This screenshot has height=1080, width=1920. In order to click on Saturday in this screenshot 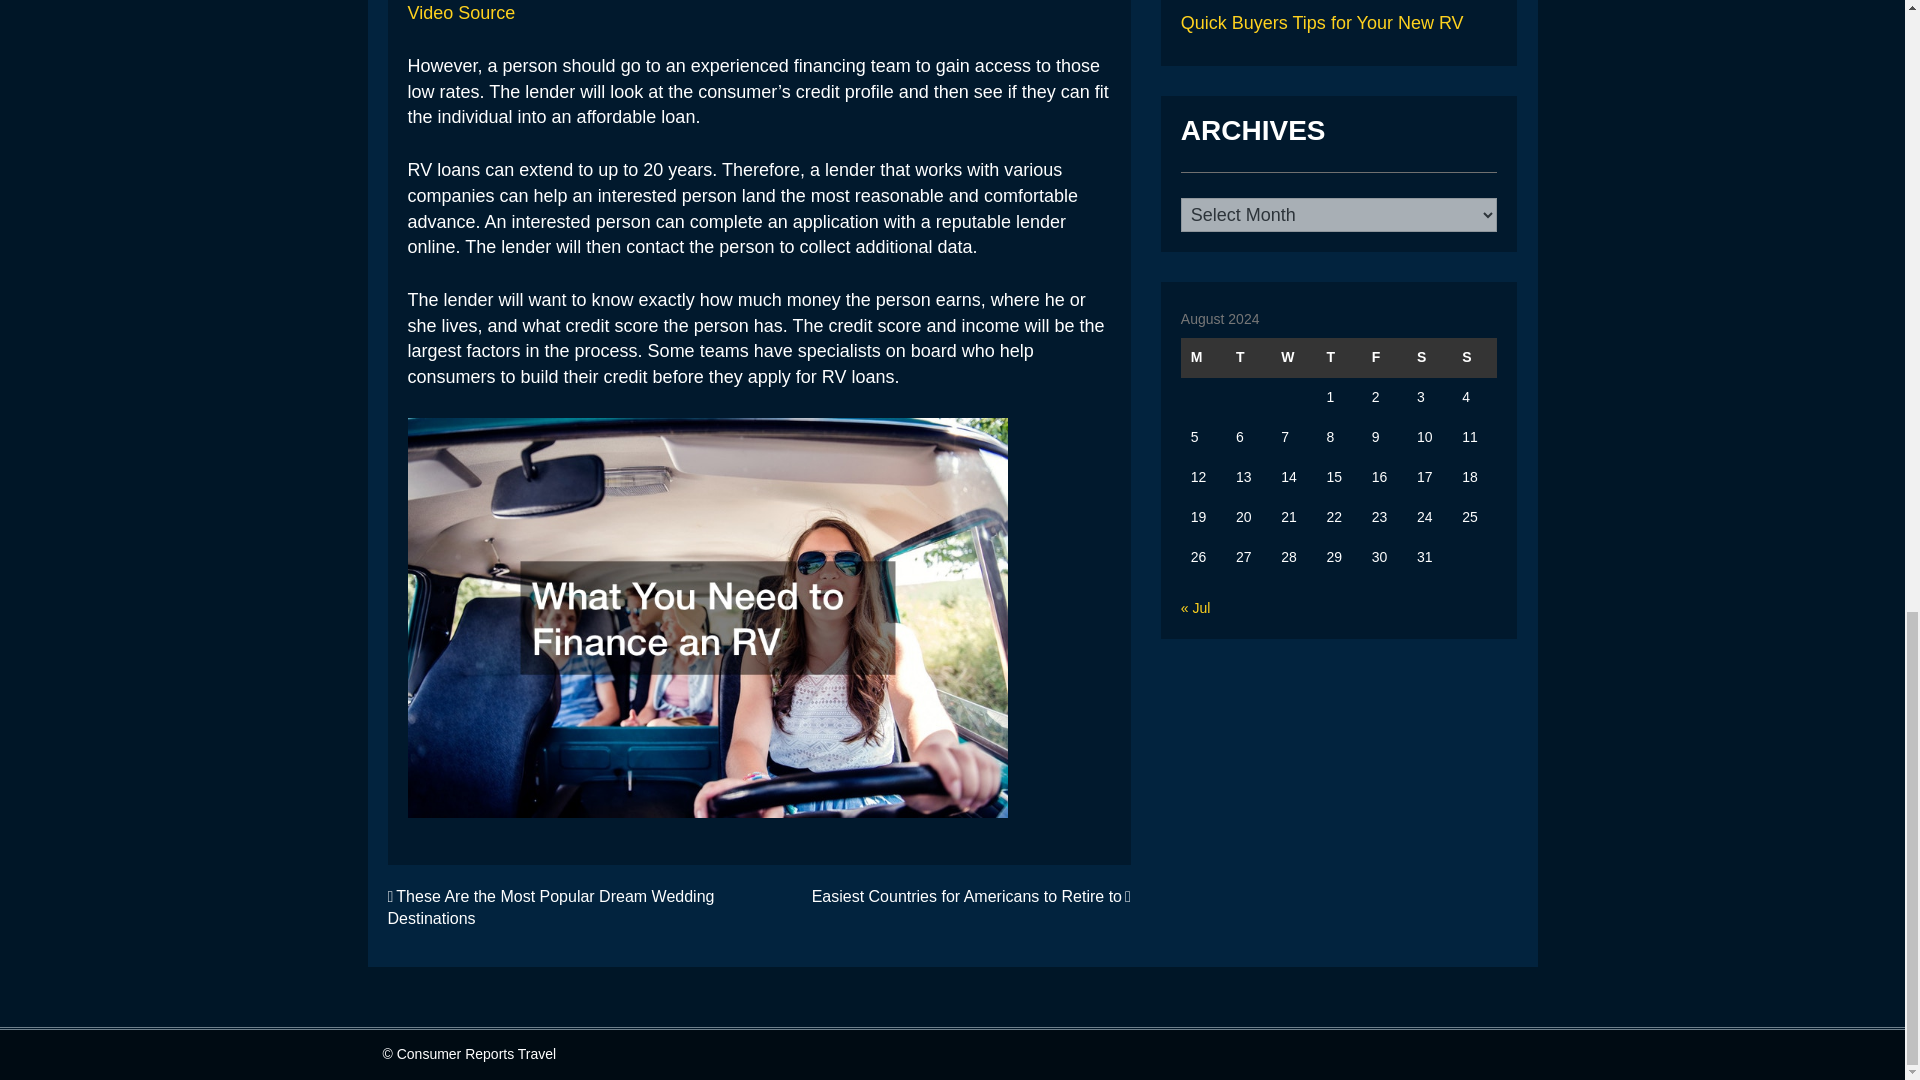, I will do `click(1429, 358)`.